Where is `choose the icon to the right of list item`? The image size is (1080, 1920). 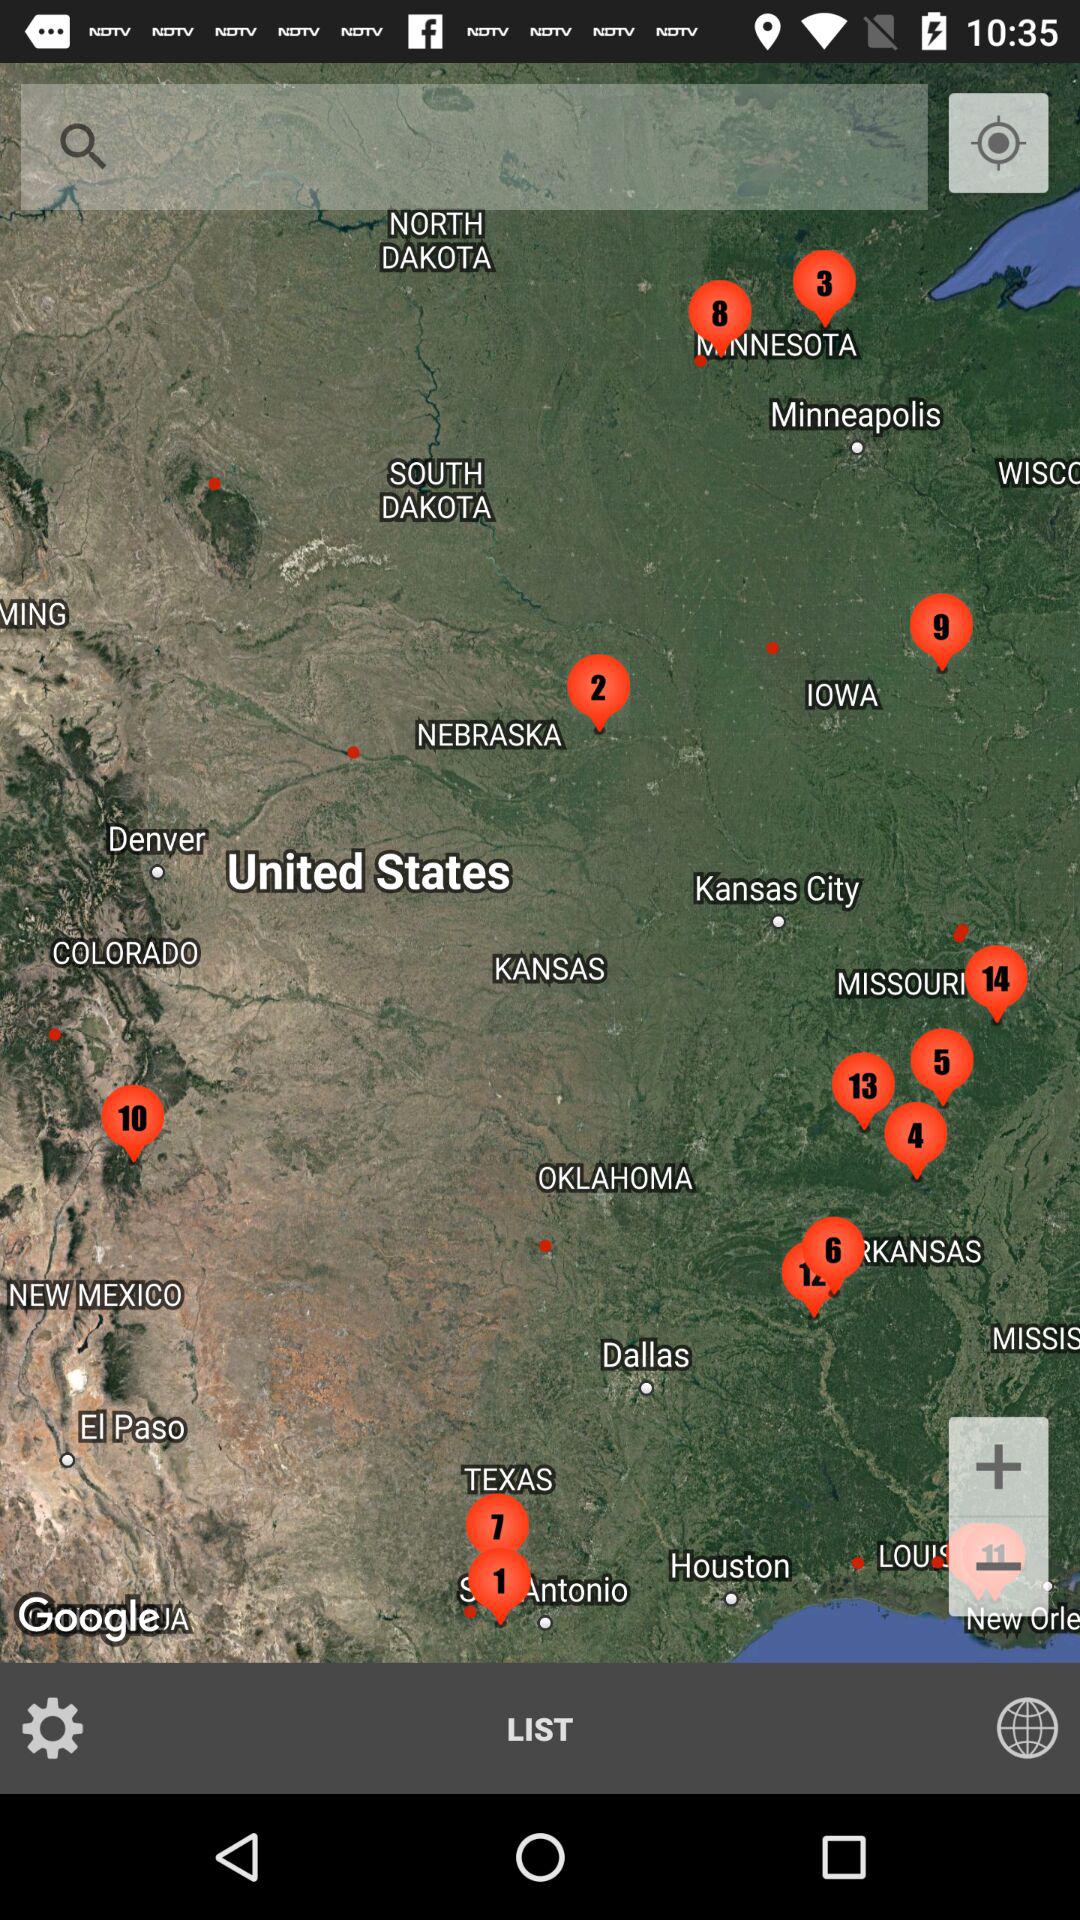
choose the icon to the right of list item is located at coordinates (1014, 1728).